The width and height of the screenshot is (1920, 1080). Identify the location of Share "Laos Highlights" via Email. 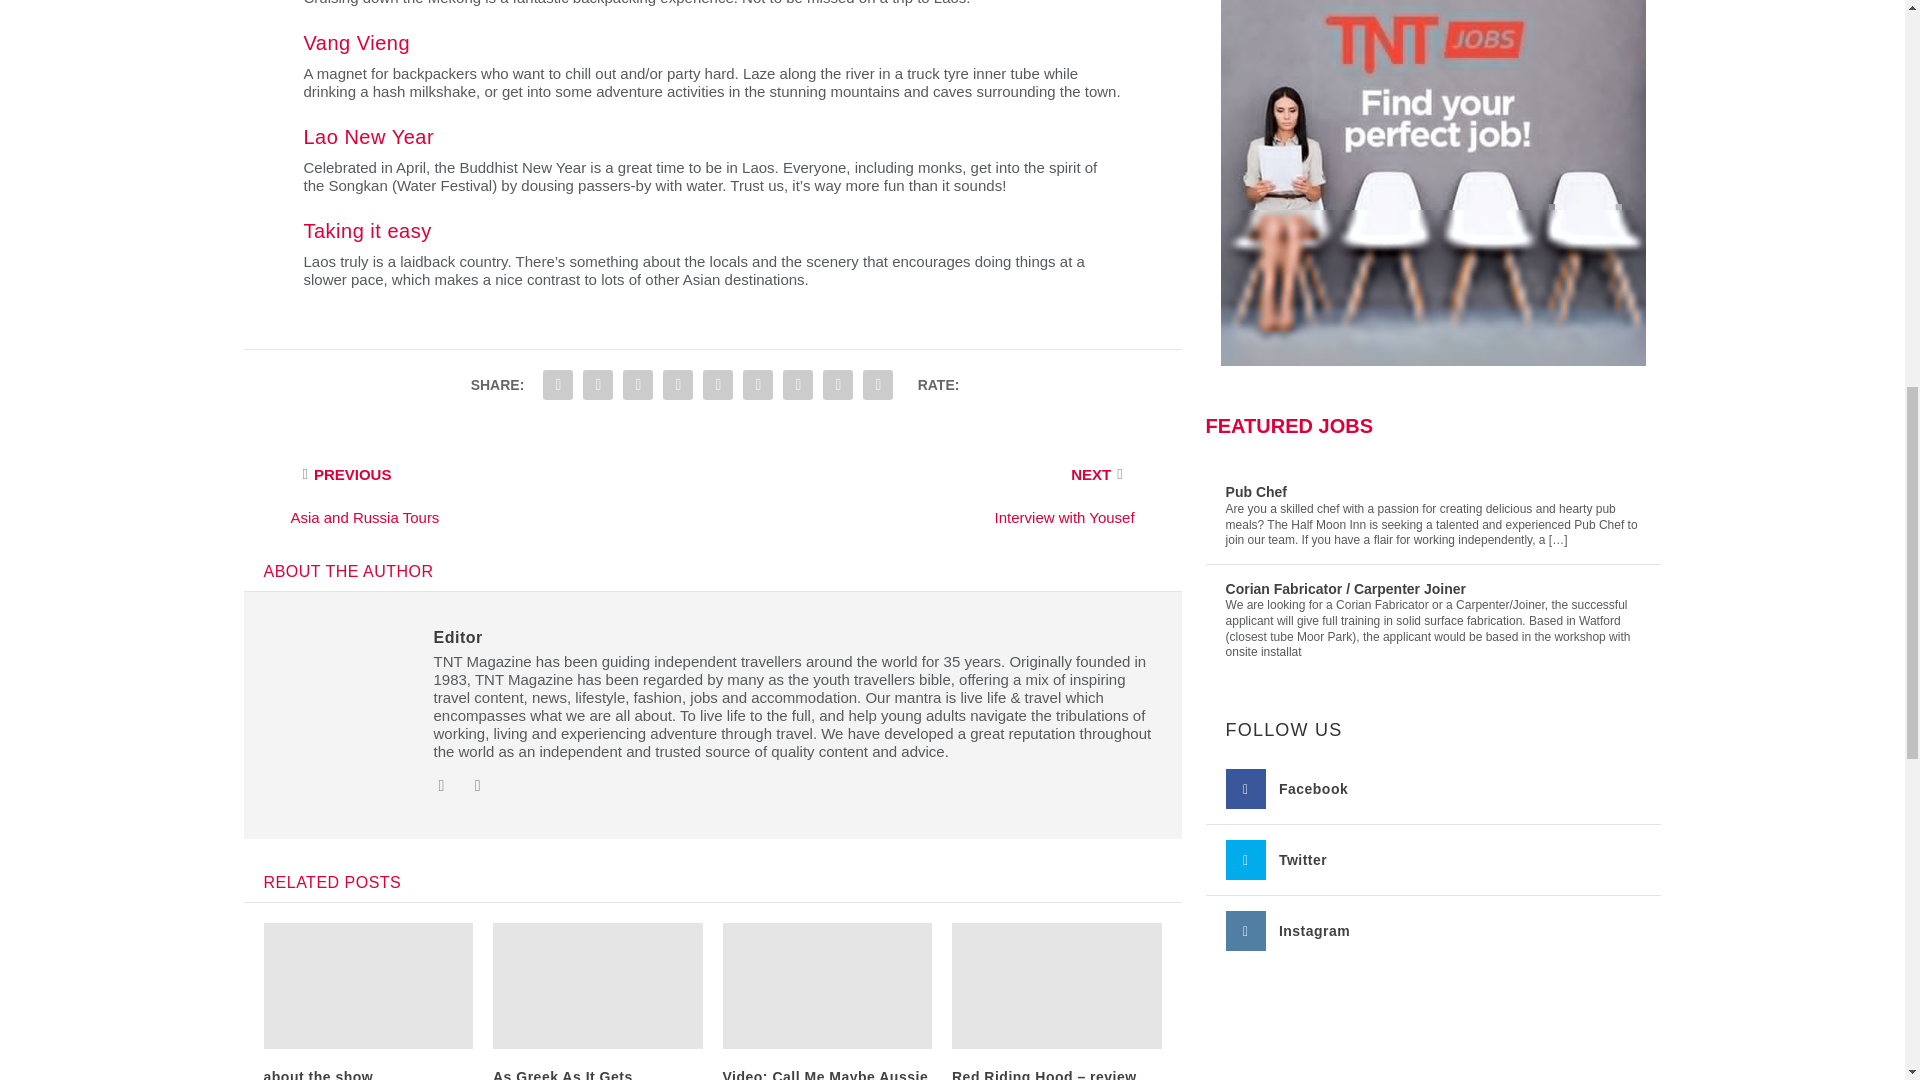
(838, 385).